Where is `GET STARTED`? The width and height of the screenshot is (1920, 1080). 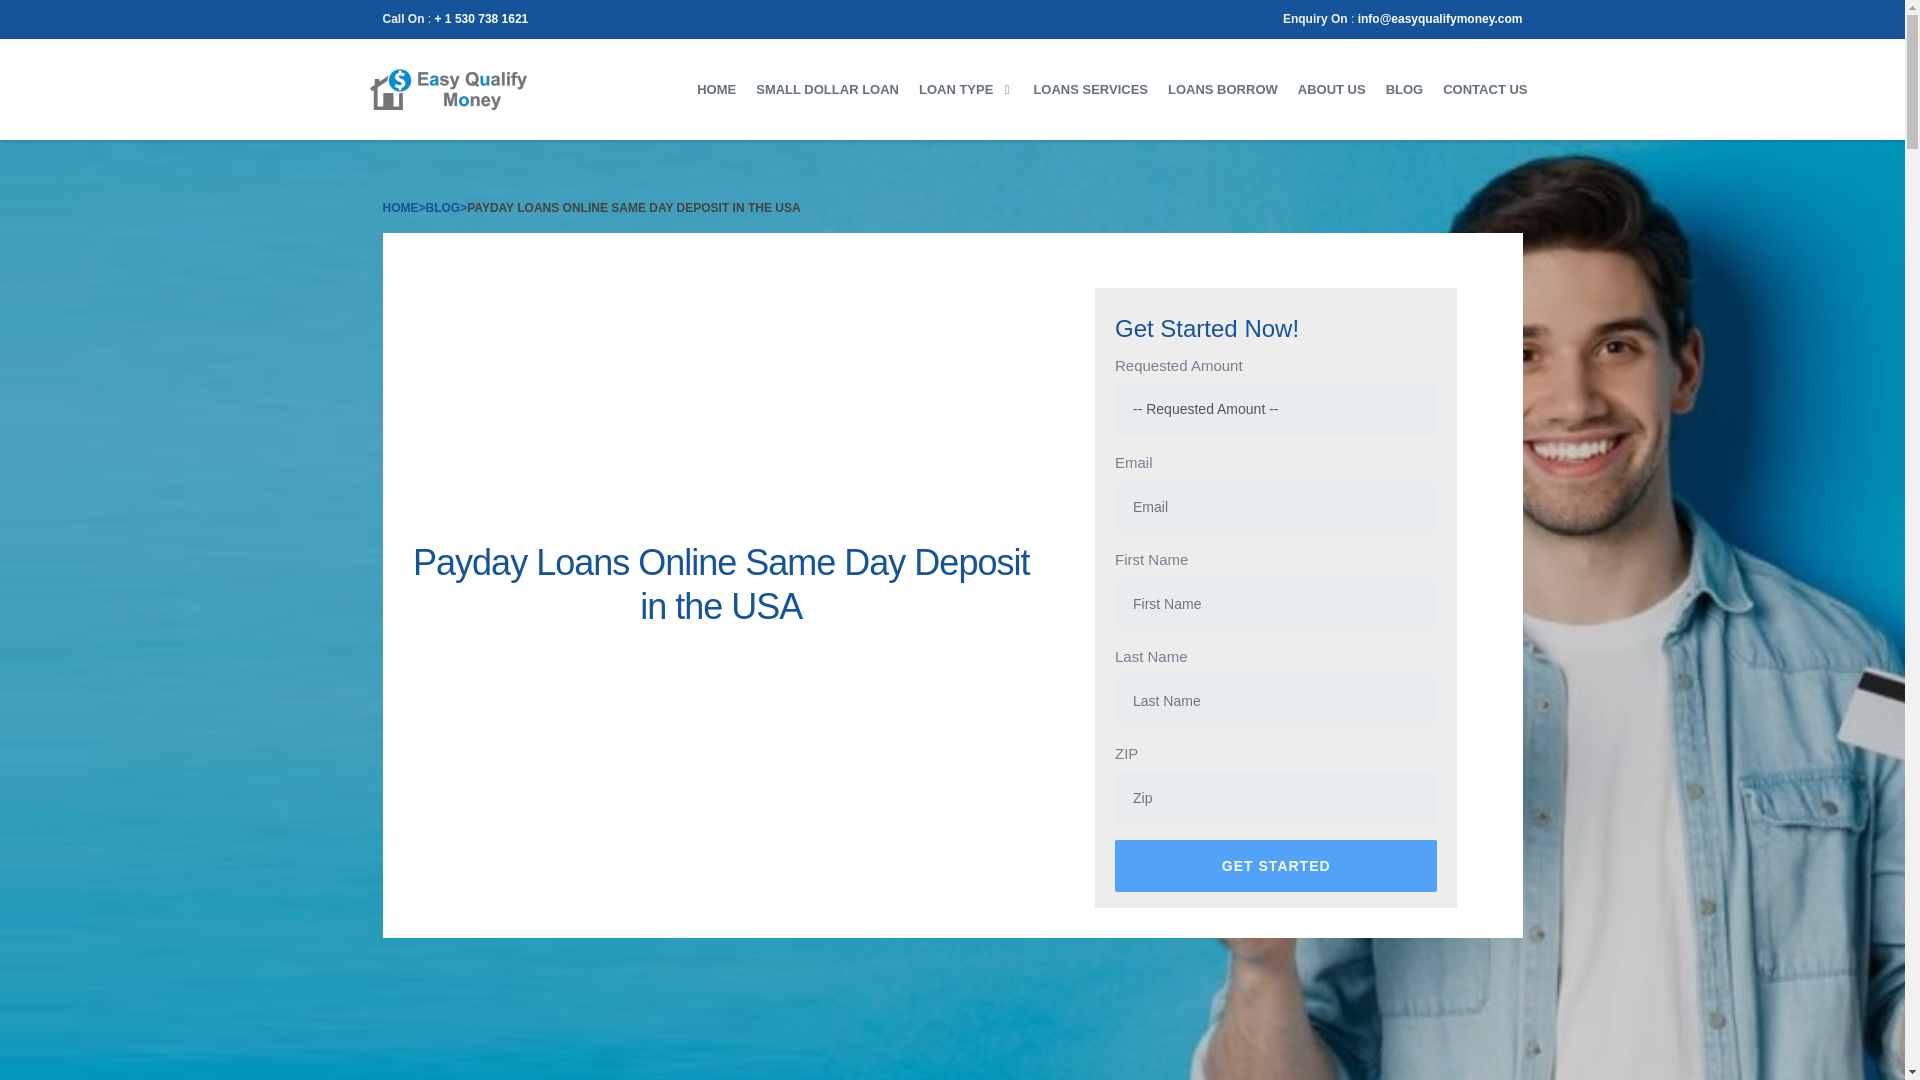 GET STARTED is located at coordinates (1276, 866).